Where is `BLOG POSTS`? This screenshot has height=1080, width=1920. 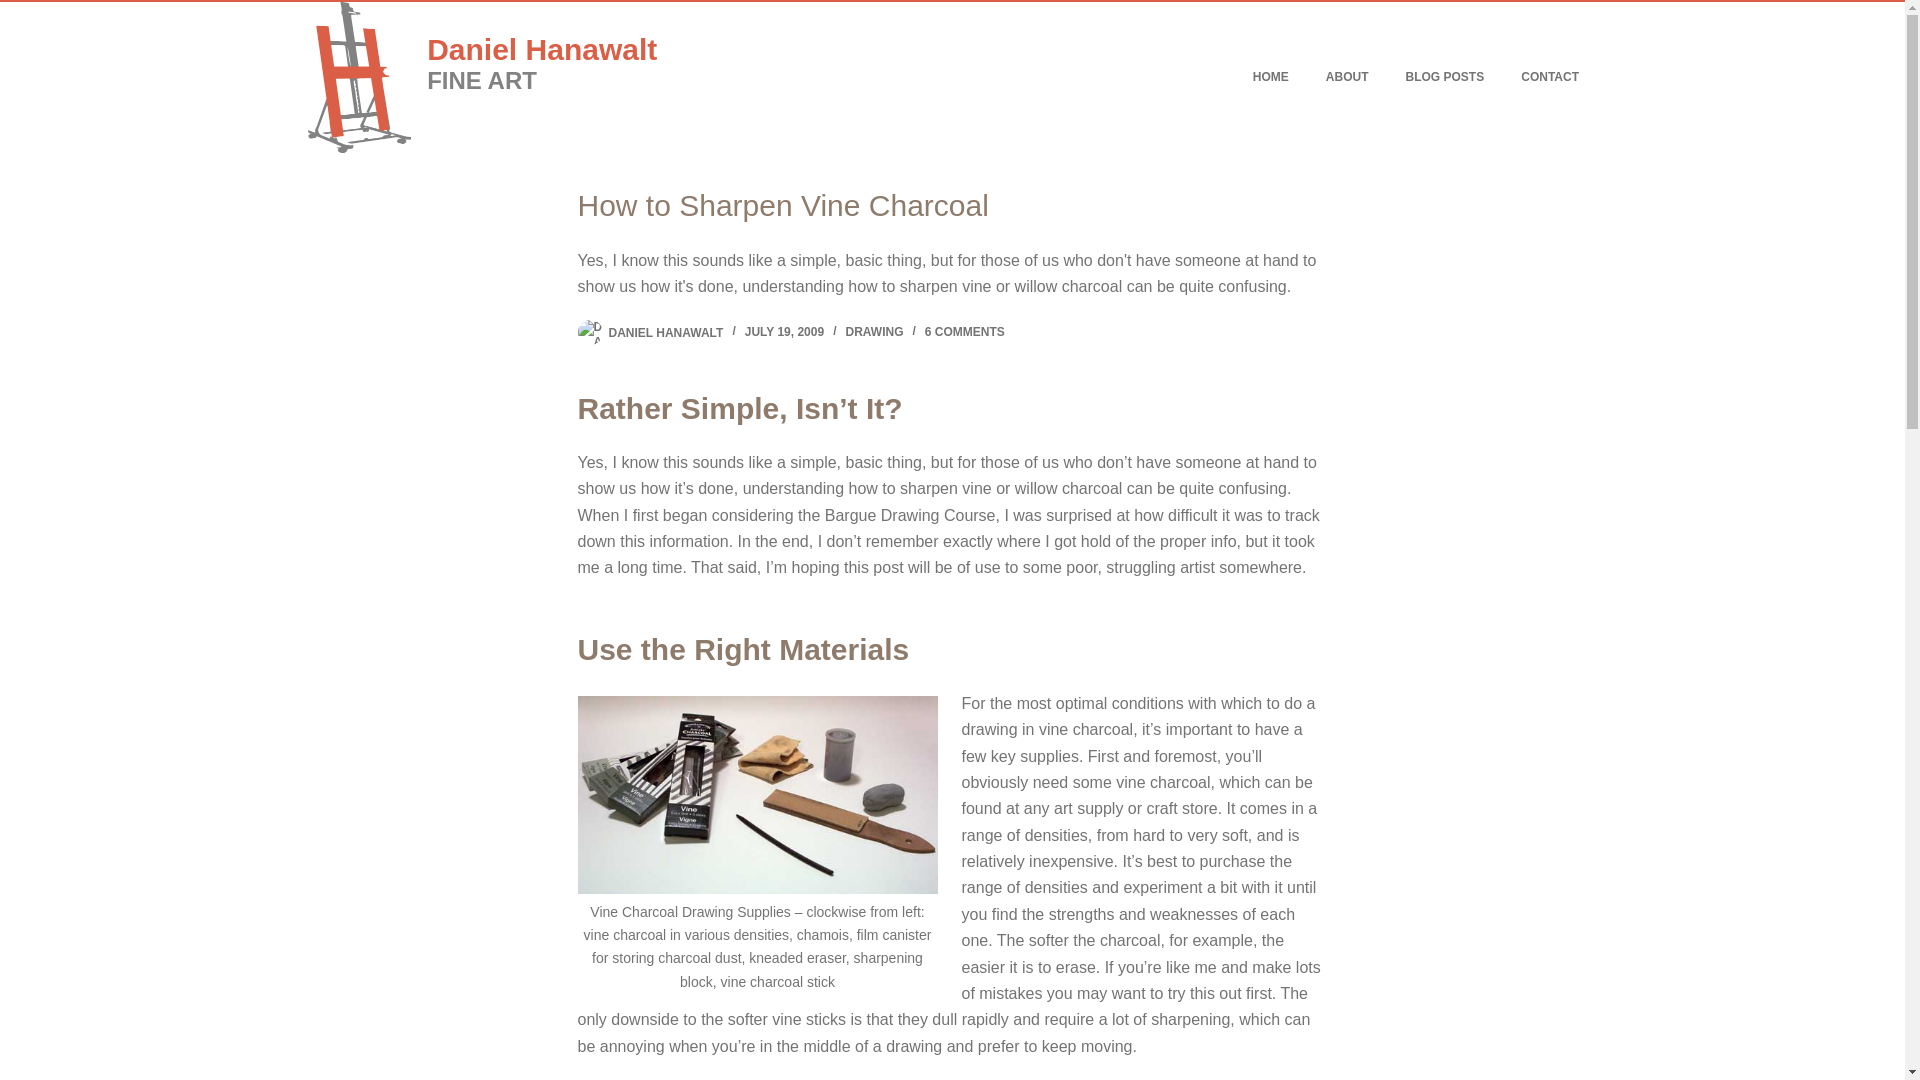 BLOG POSTS is located at coordinates (1444, 78).